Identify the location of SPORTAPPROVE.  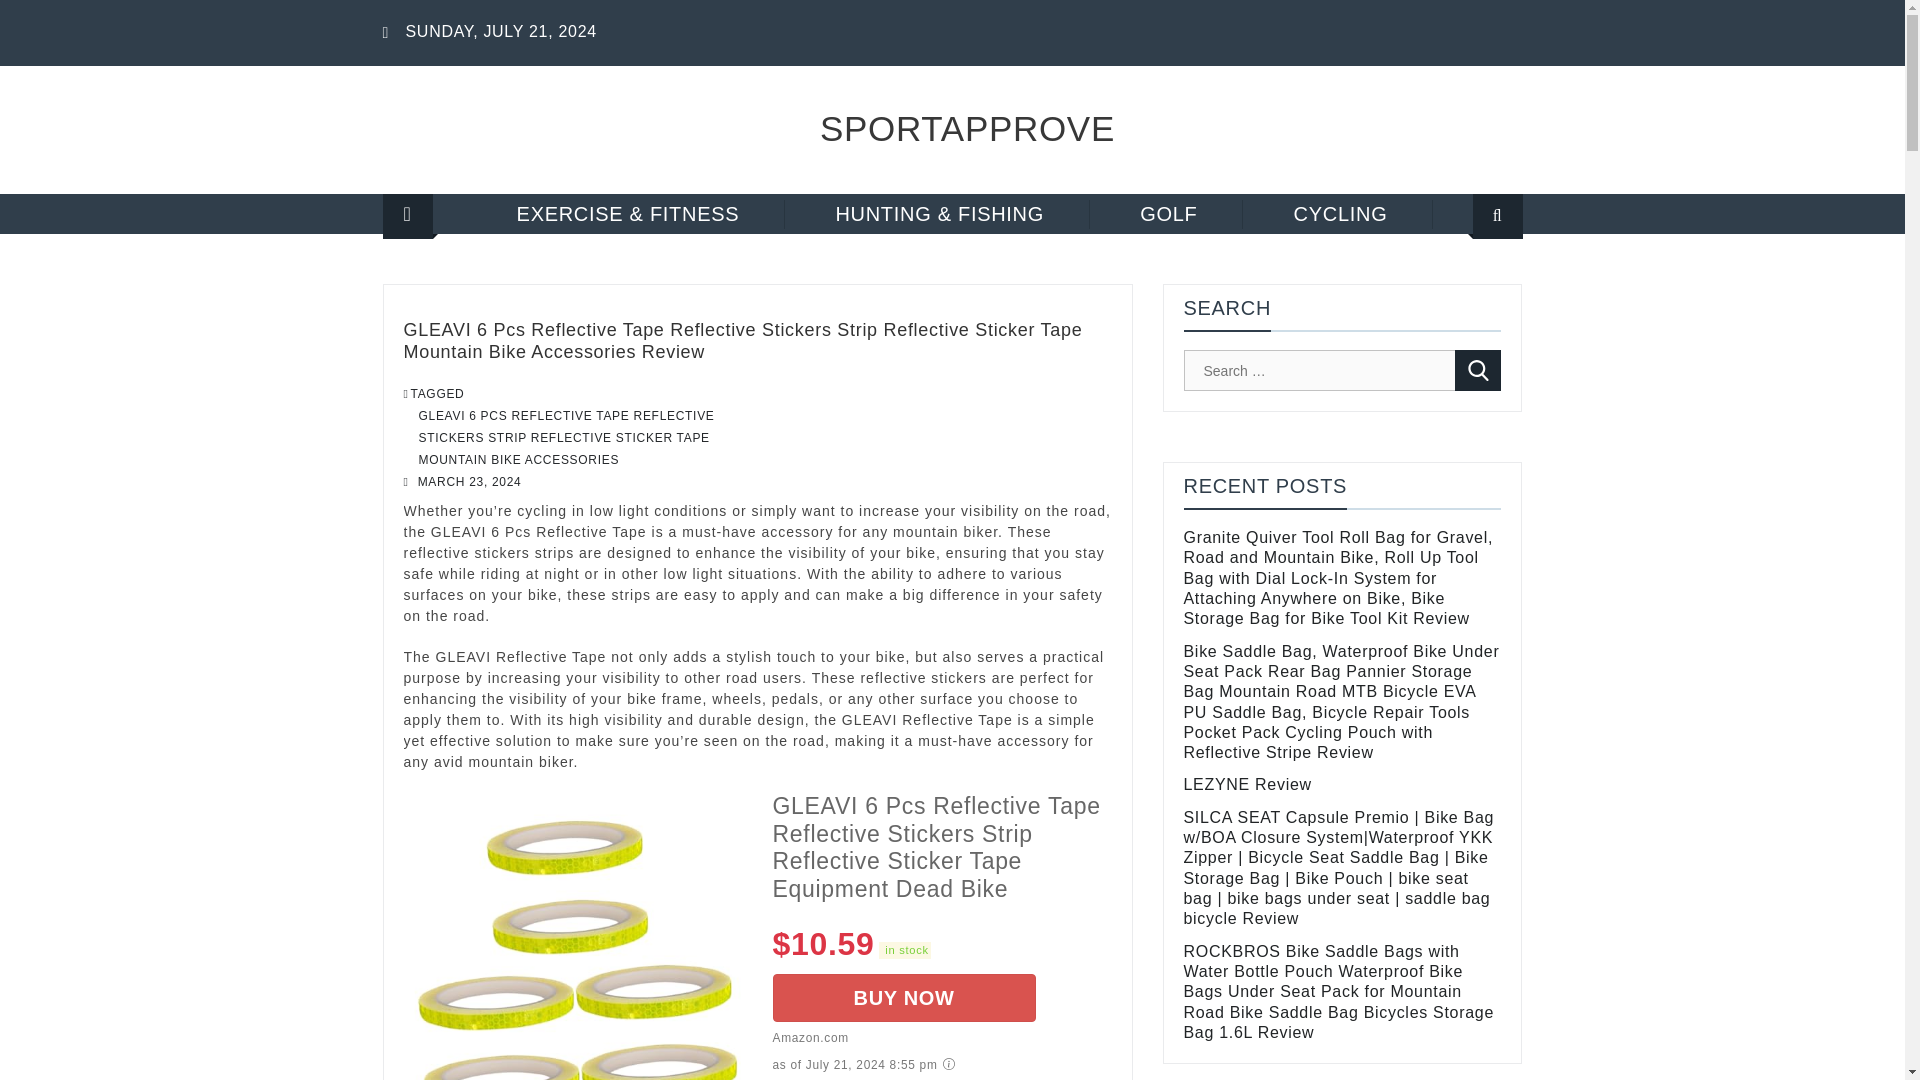
(967, 128).